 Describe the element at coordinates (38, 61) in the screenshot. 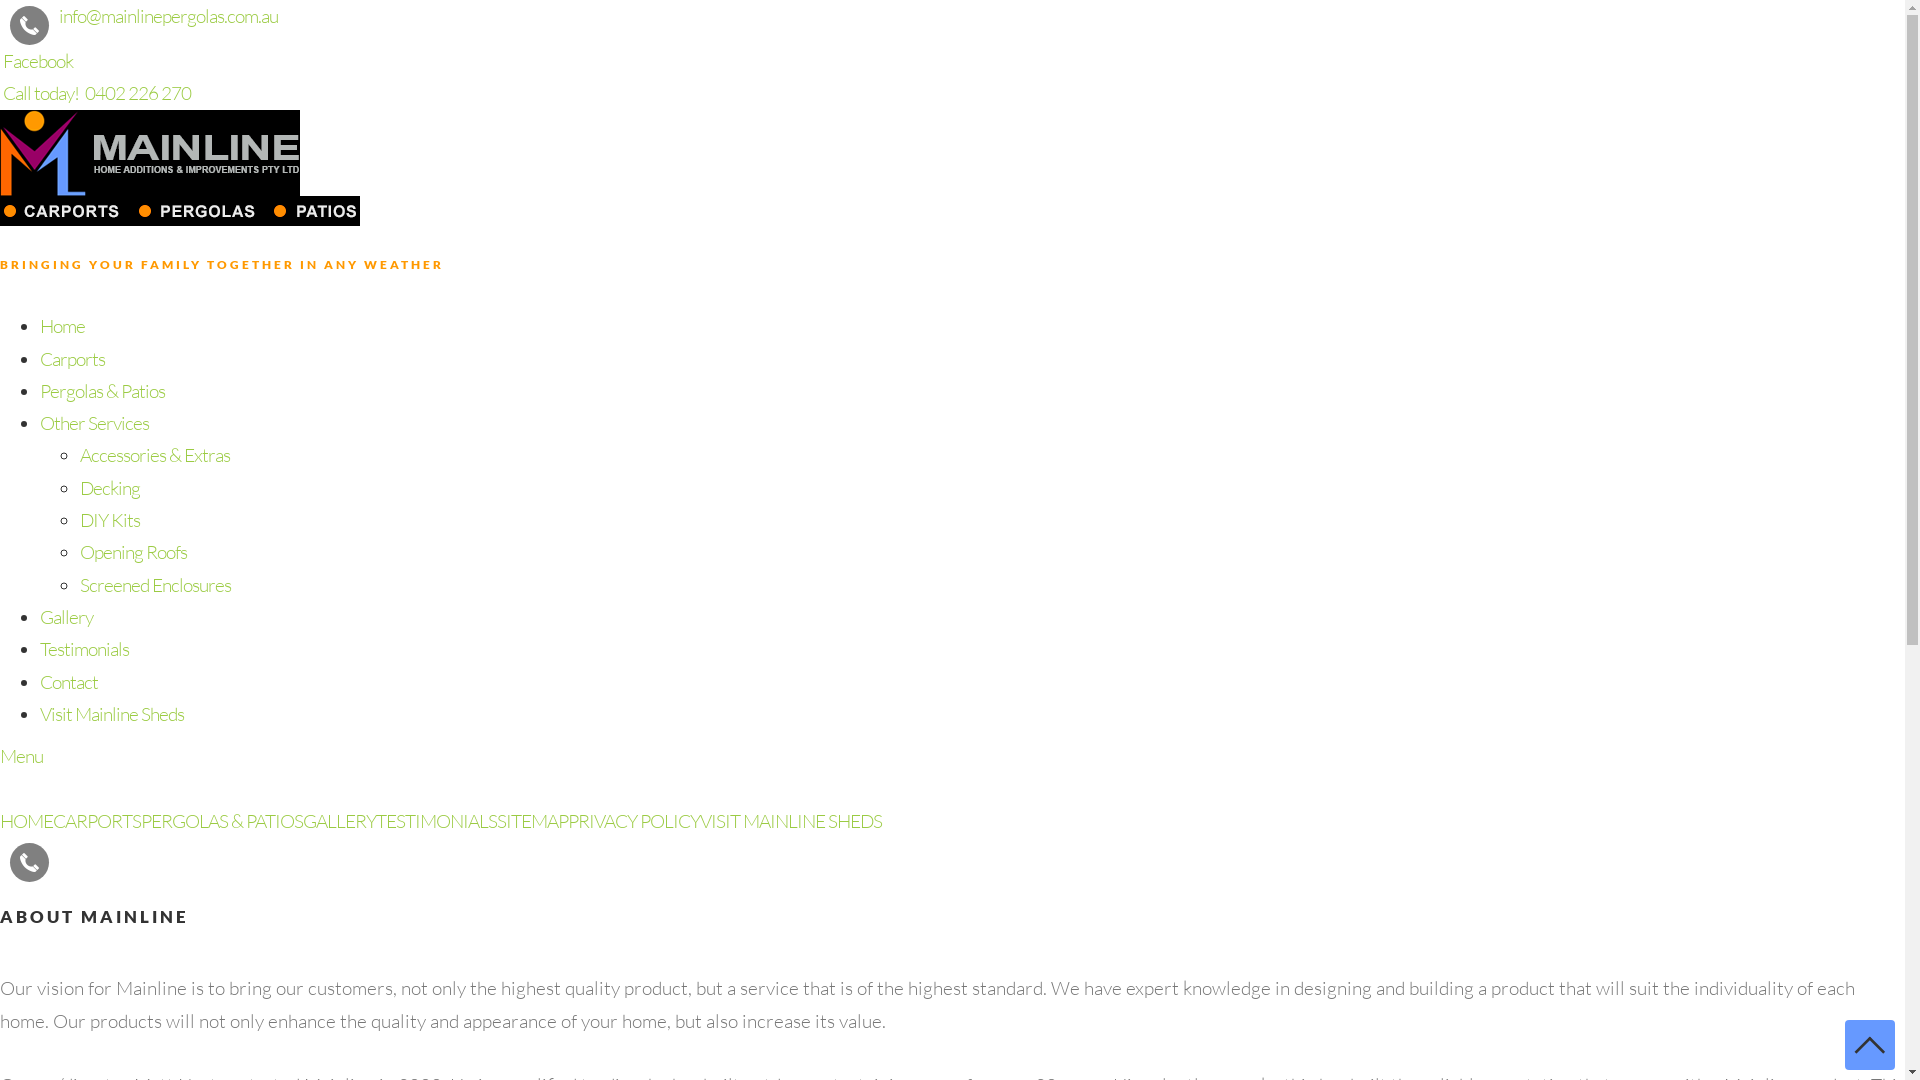

I see `Facebook` at that location.